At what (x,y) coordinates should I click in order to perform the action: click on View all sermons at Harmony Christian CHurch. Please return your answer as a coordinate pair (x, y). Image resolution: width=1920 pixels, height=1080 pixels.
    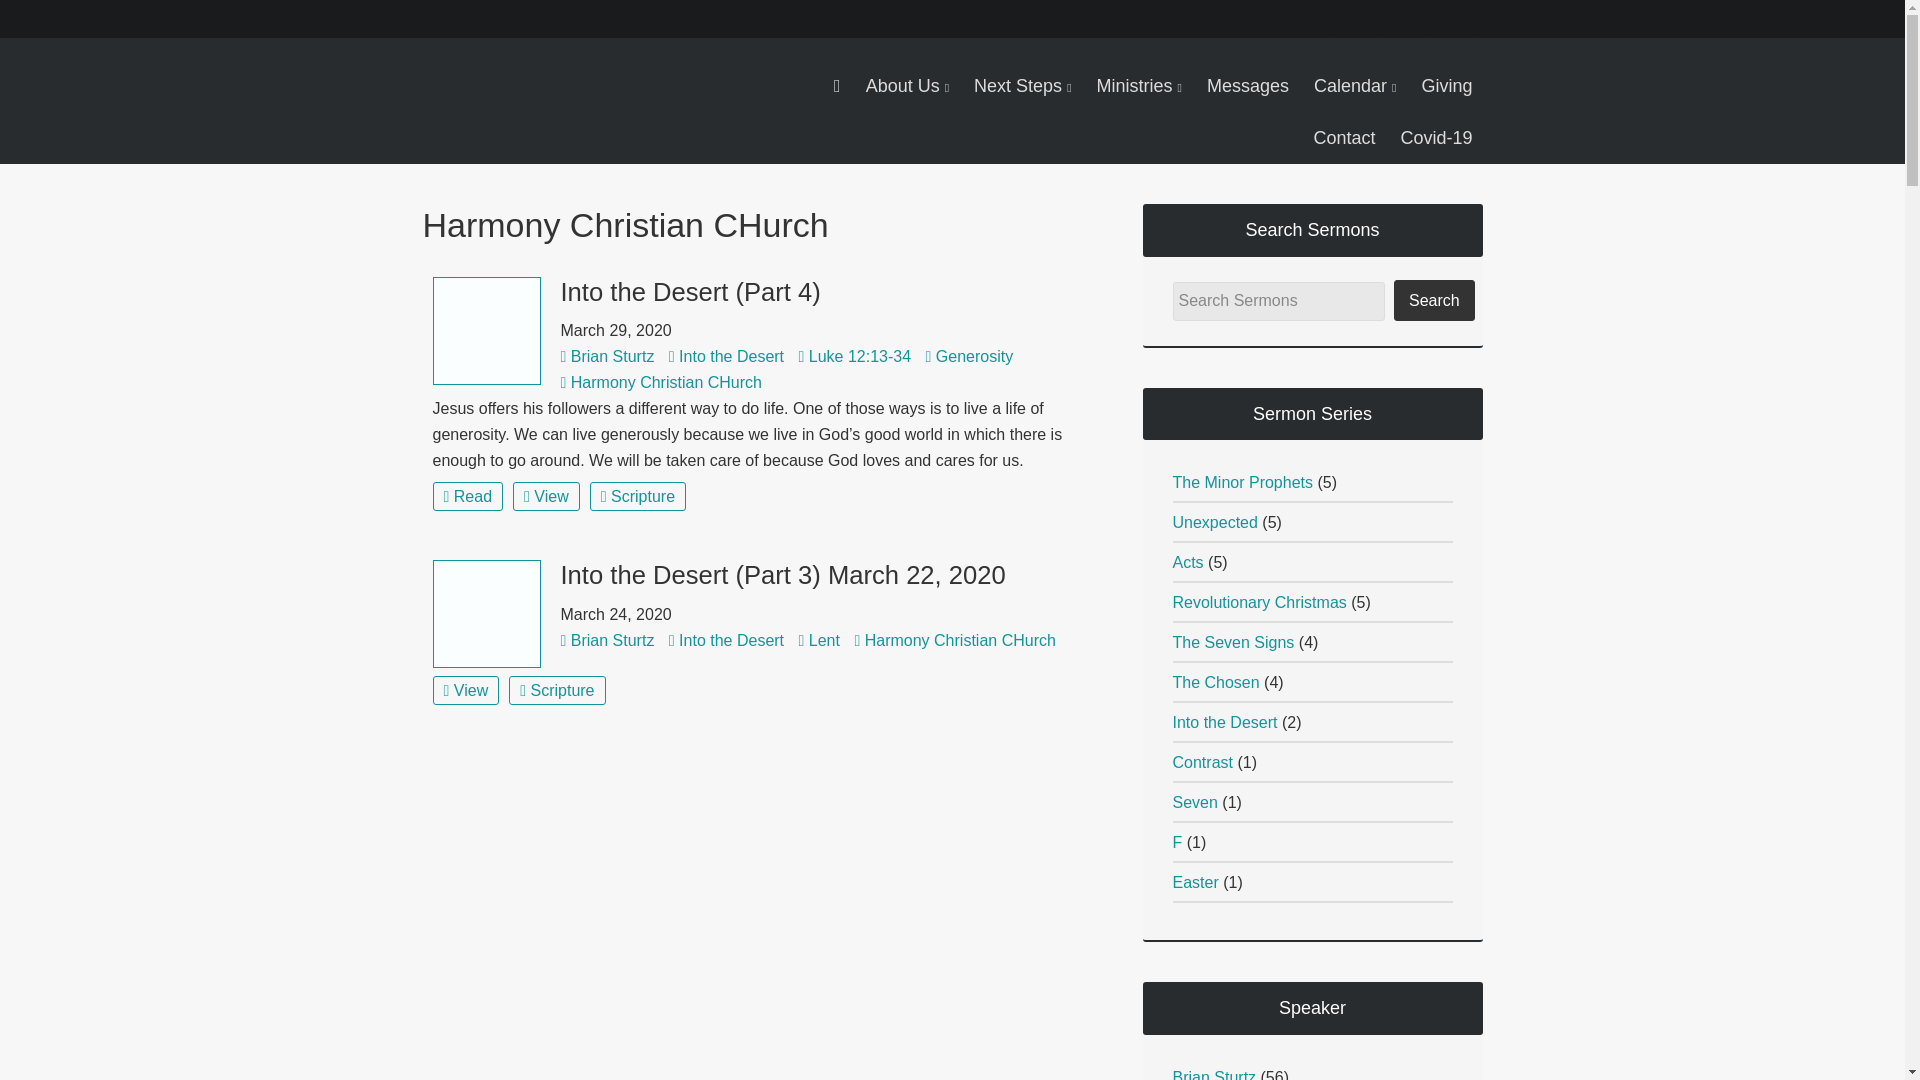
    Looking at the image, I should click on (960, 640).